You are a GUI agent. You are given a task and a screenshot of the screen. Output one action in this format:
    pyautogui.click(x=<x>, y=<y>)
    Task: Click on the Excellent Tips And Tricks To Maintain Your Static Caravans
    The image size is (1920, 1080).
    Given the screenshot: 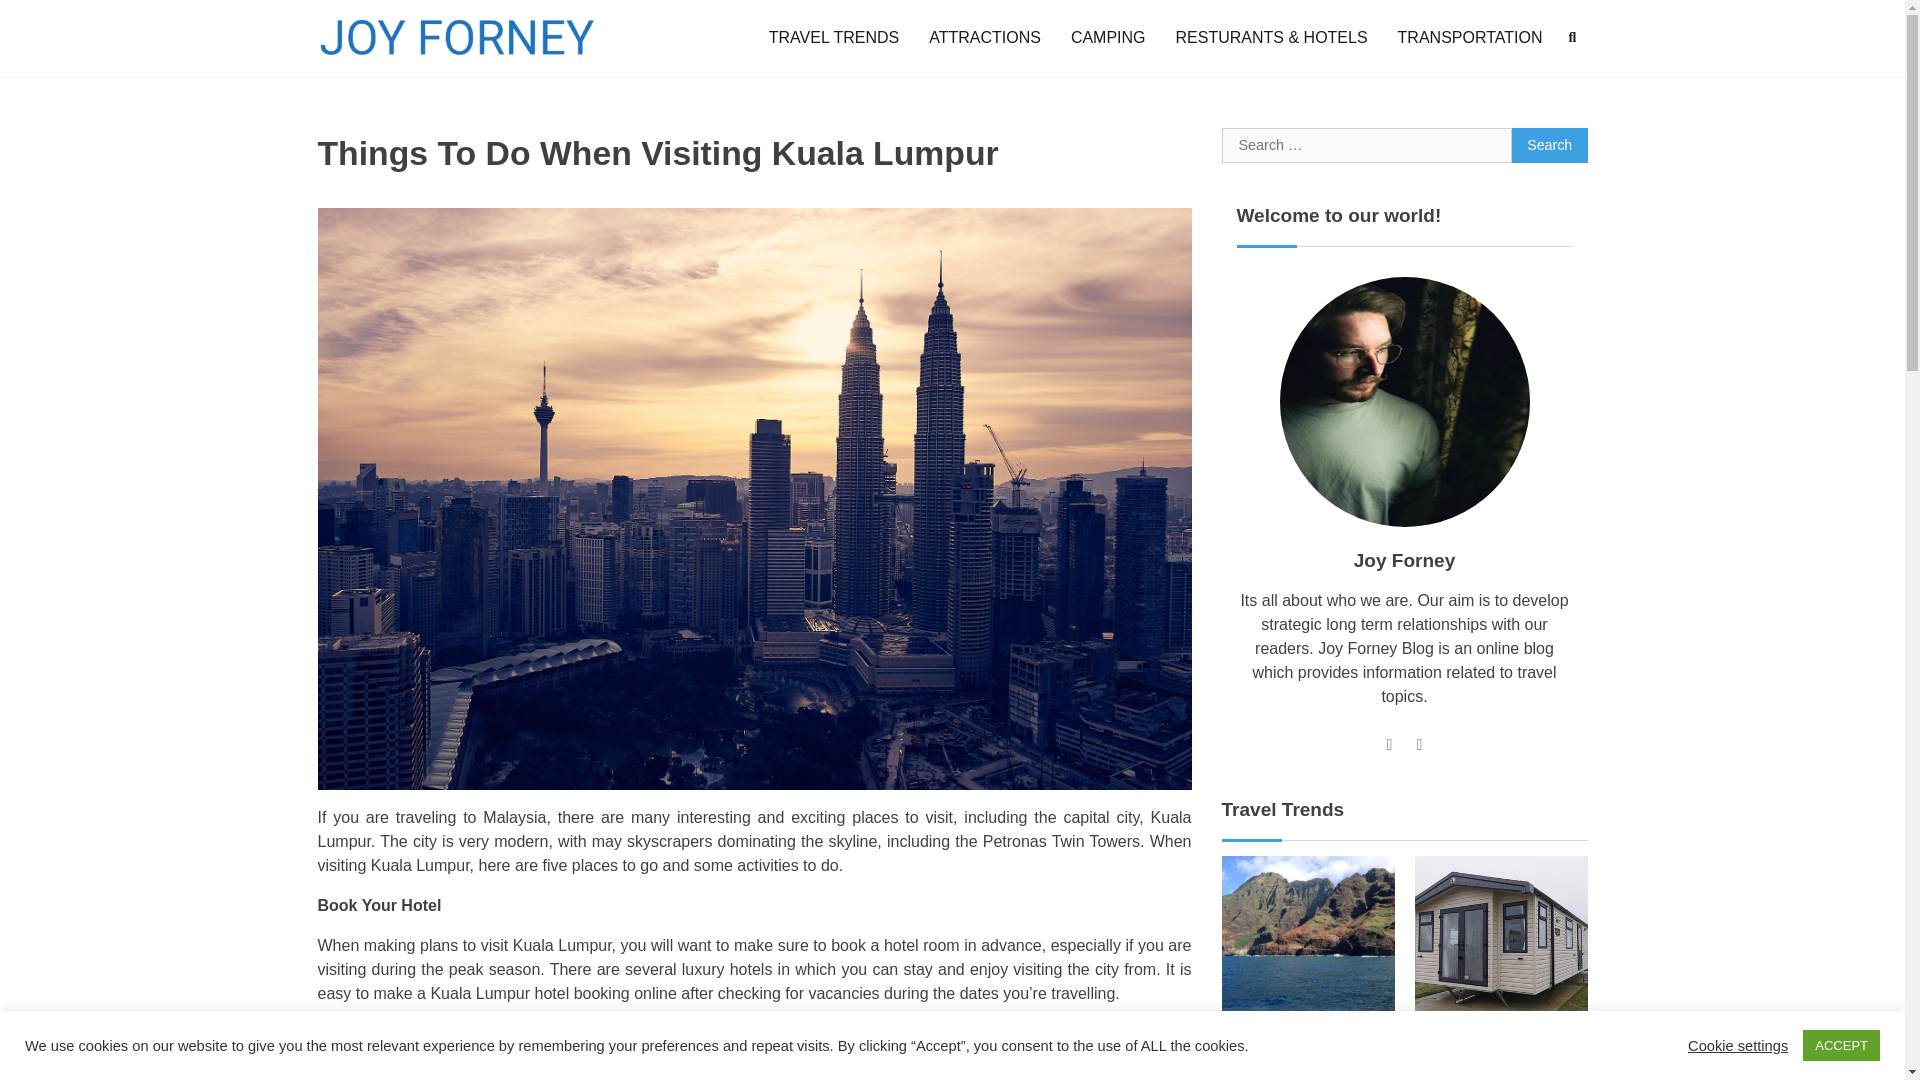 What is the action you would take?
    pyautogui.click(x=1492, y=1060)
    